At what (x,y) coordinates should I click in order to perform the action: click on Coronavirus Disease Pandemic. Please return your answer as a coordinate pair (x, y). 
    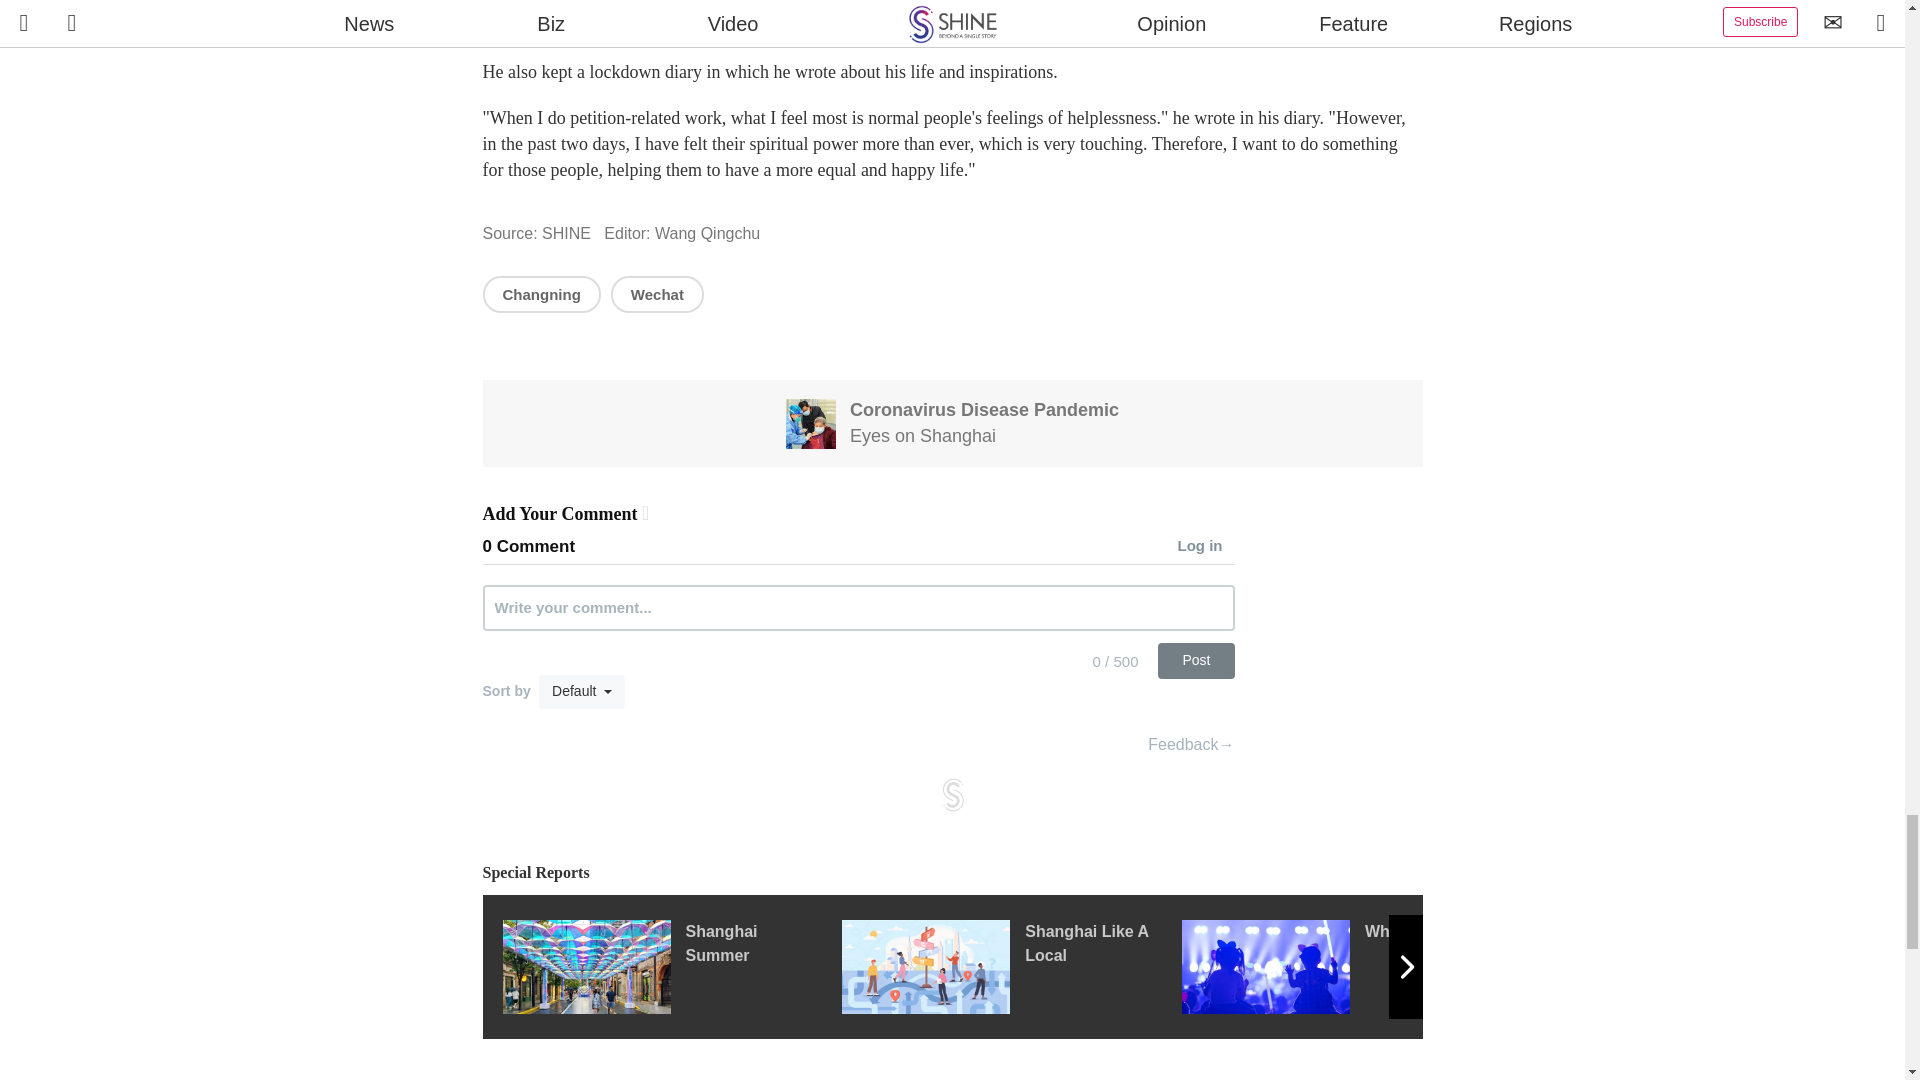
    Looking at the image, I should click on (984, 410).